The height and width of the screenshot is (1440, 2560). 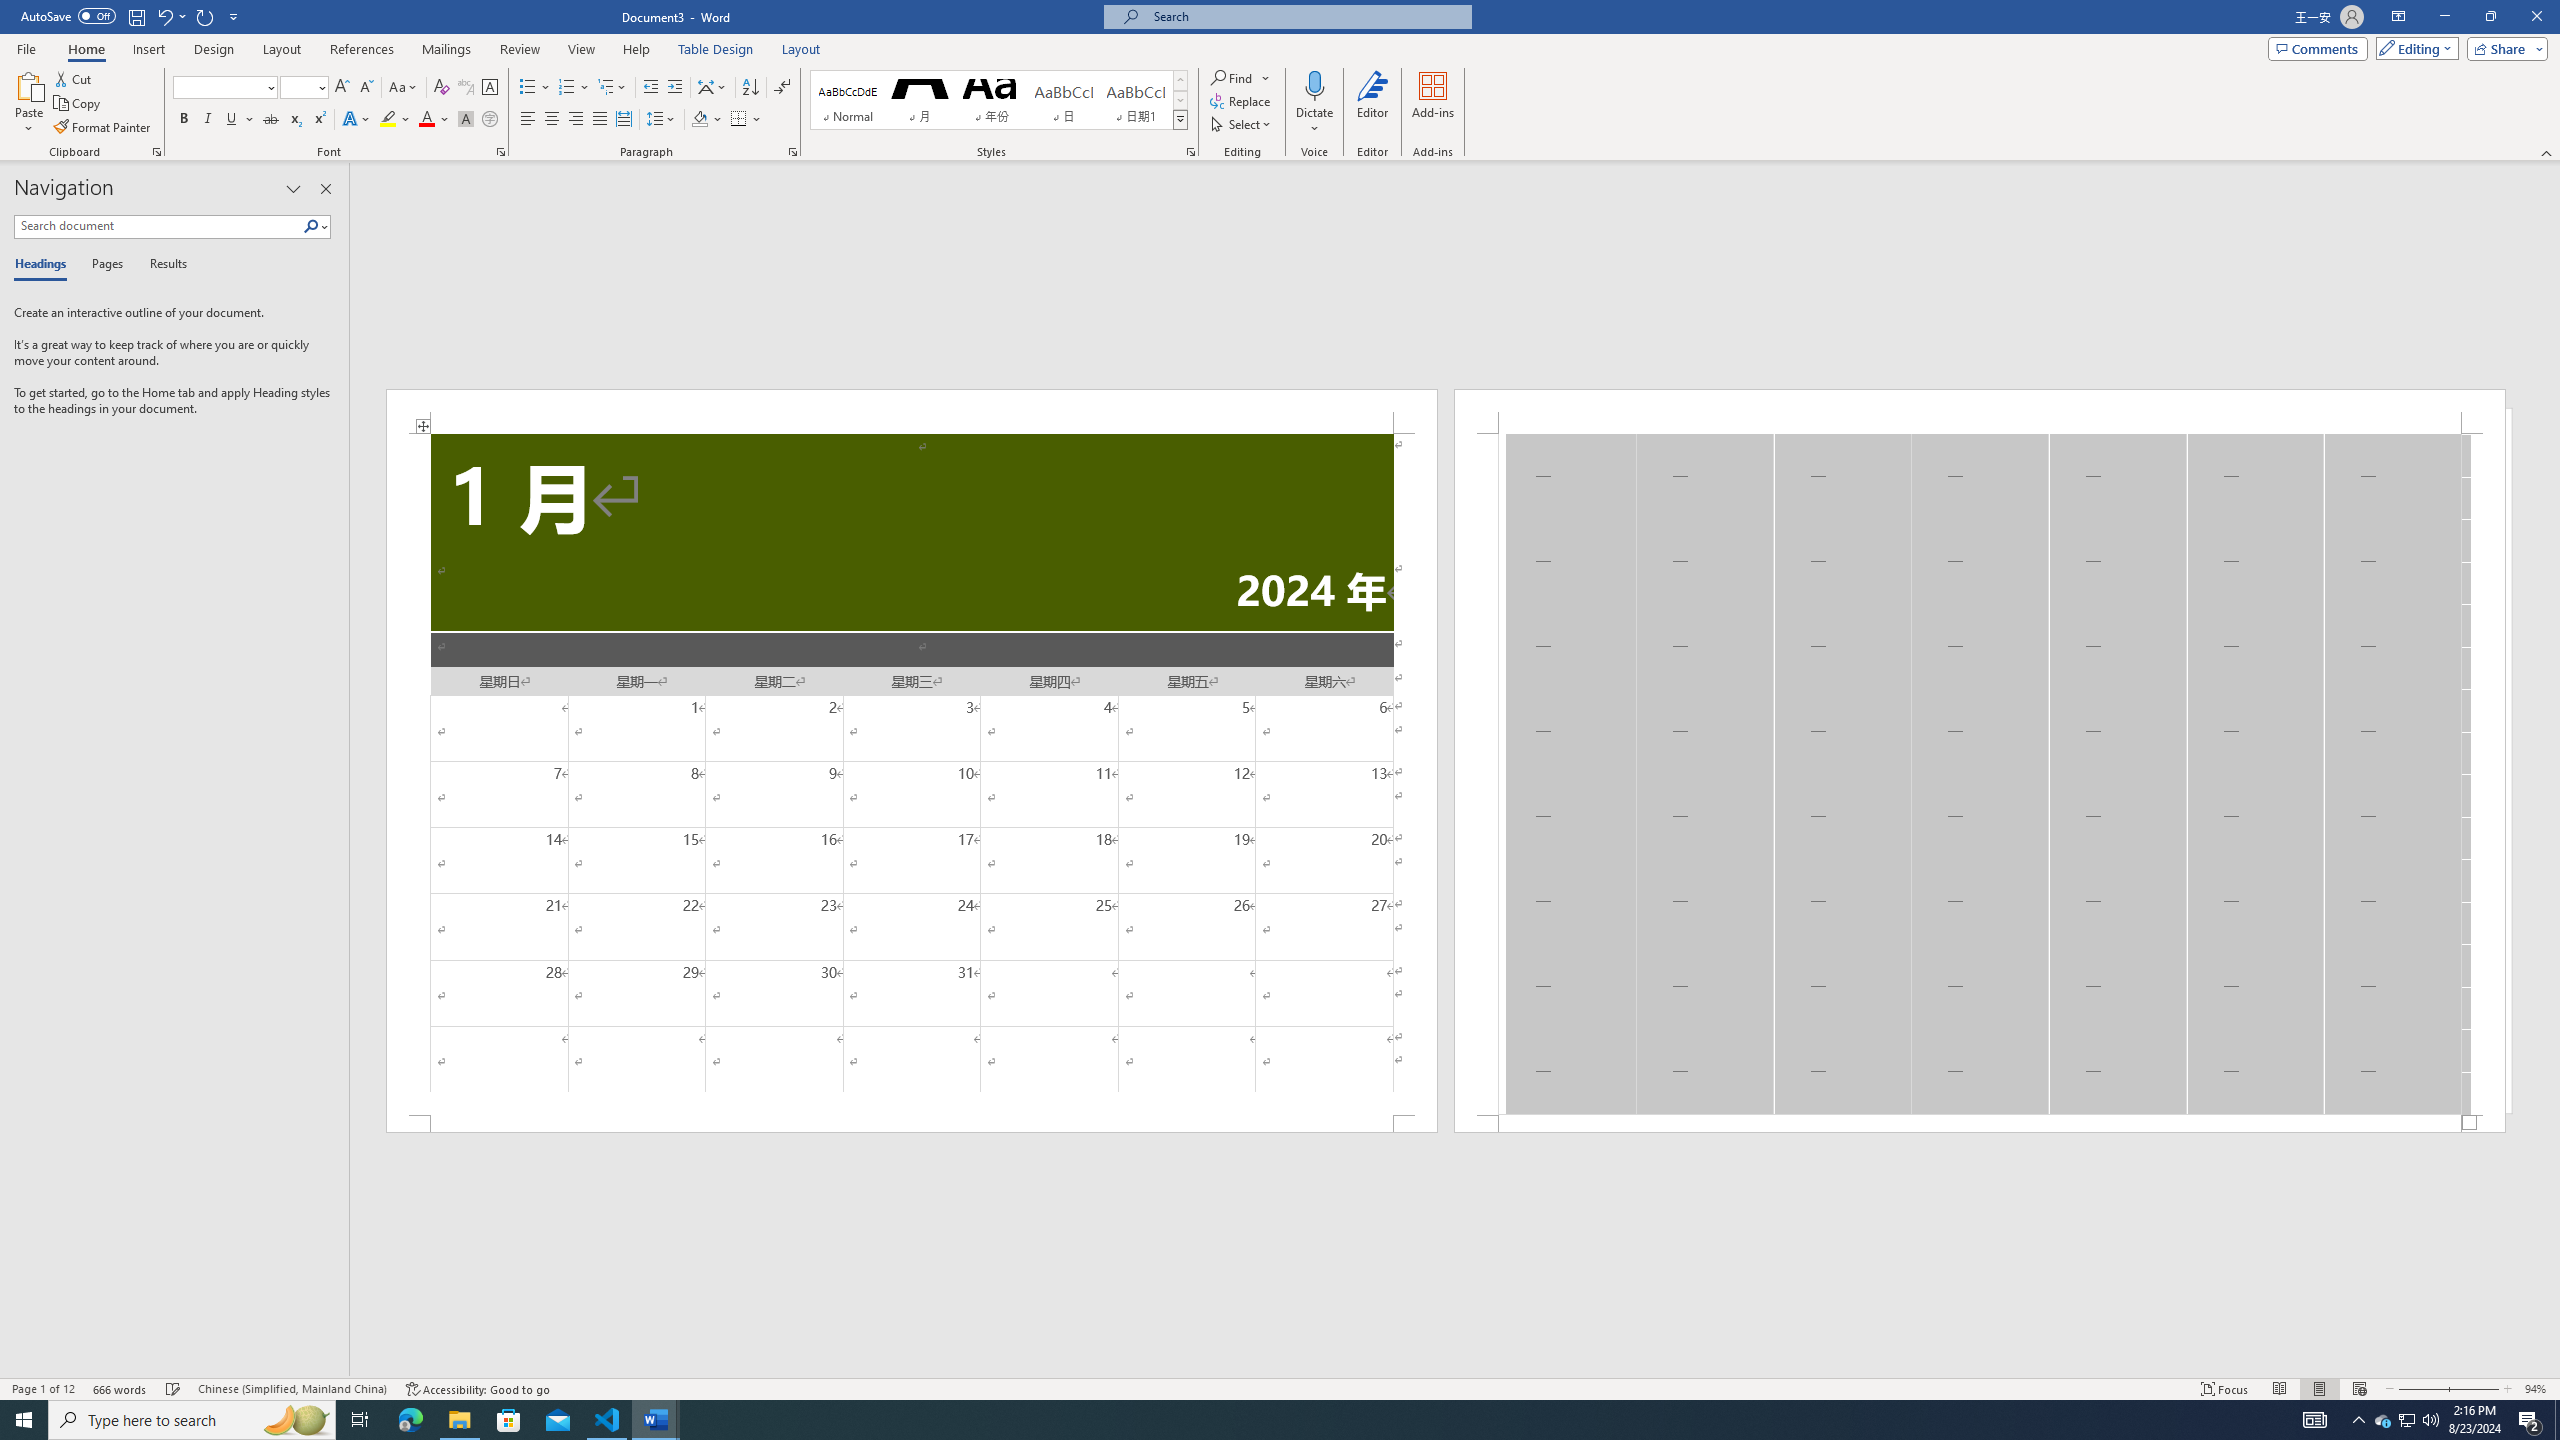 What do you see at coordinates (502, 152) in the screenshot?
I see `Font...` at bounding box center [502, 152].